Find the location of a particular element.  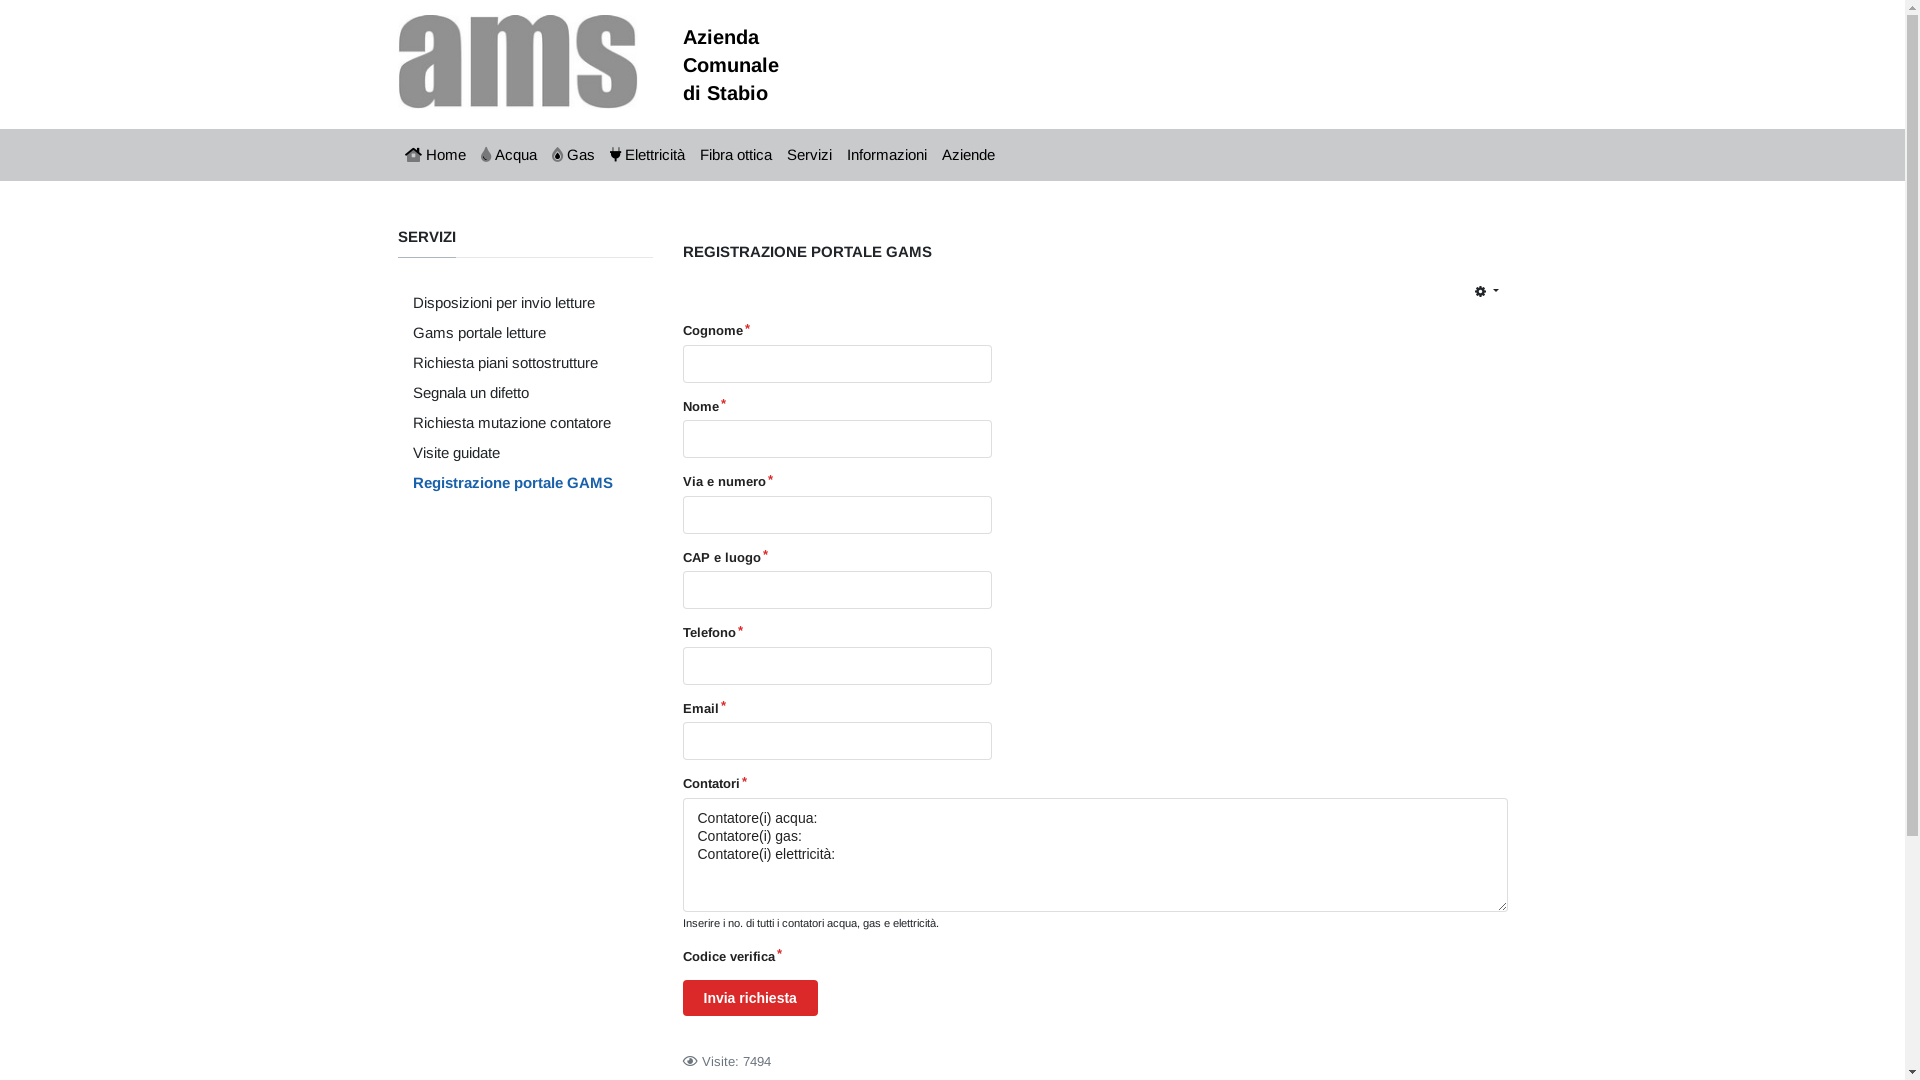

Richiesta piani sottostrutture is located at coordinates (512, 363).